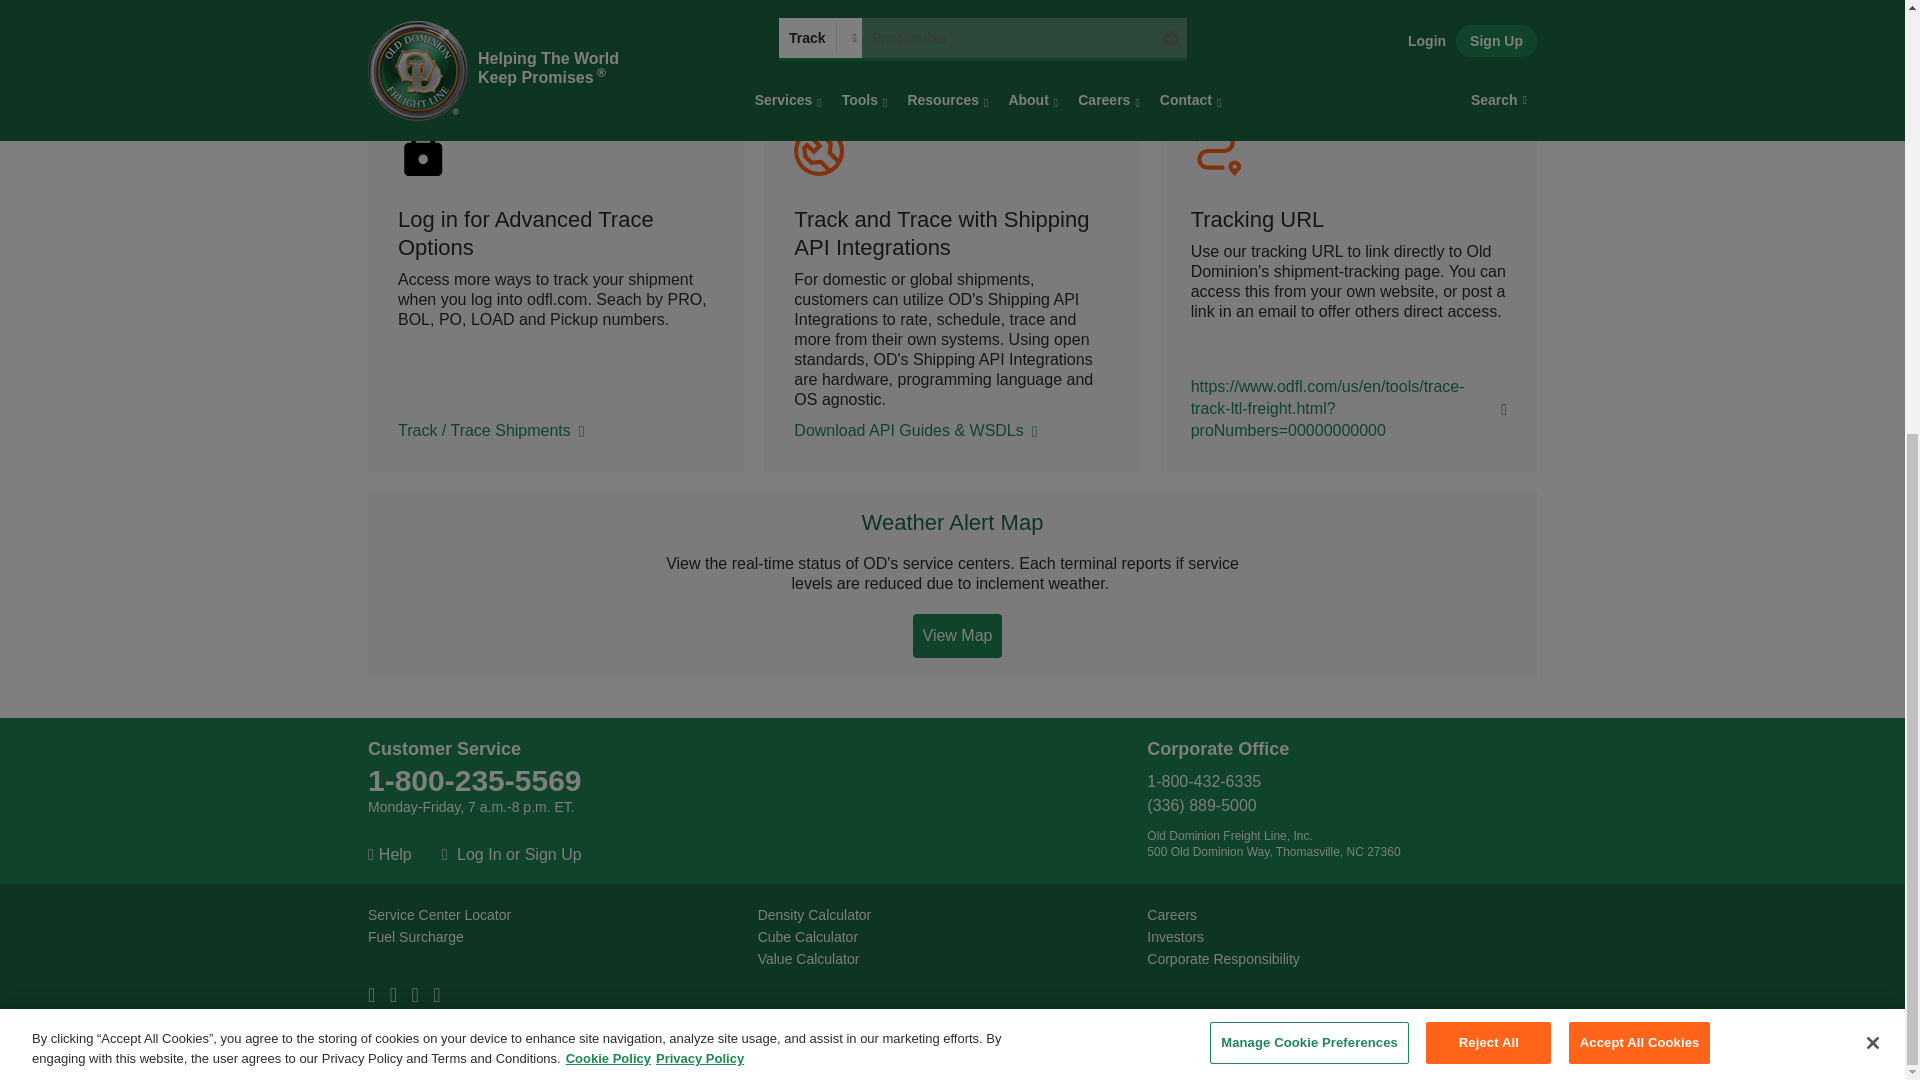 This screenshot has width=1920, height=1080. I want to click on Facebook, so click(376, 996).